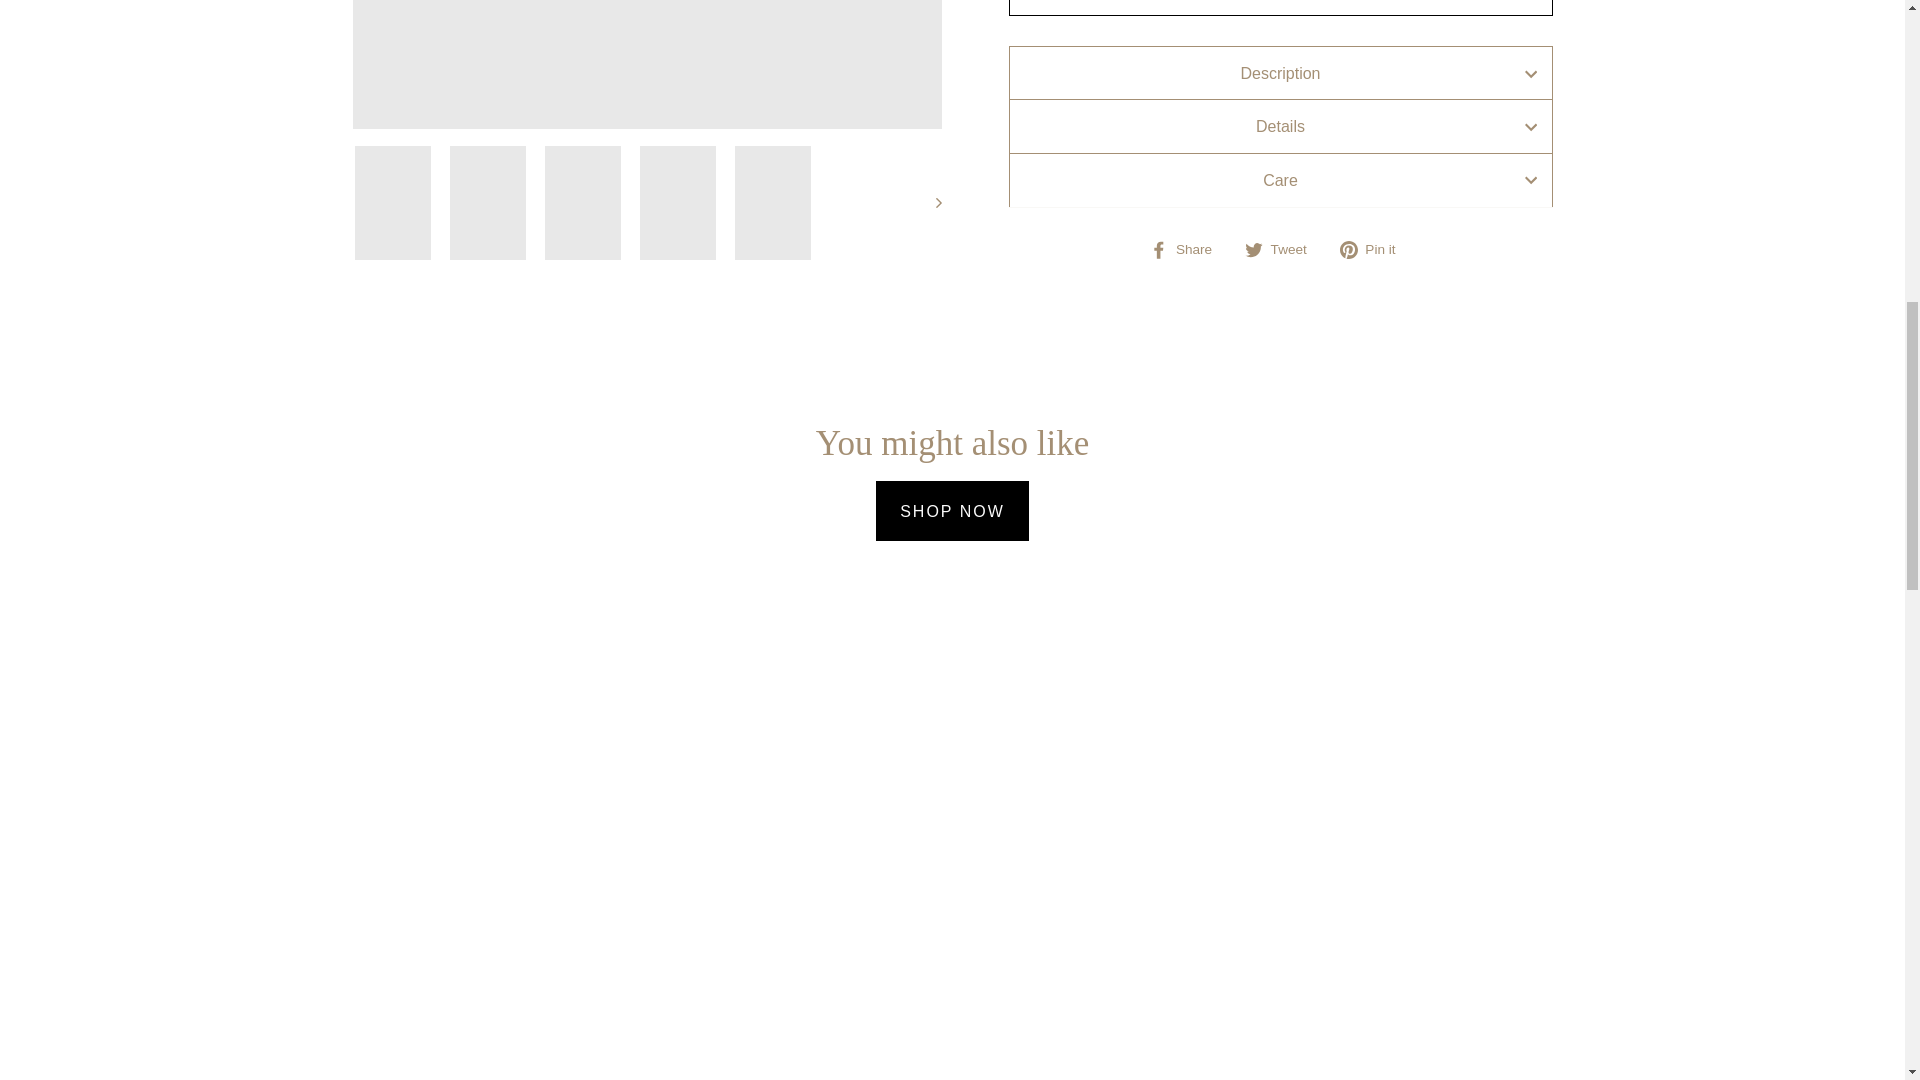  What do you see at coordinates (1188, 250) in the screenshot?
I see `Share on Facebook` at bounding box center [1188, 250].